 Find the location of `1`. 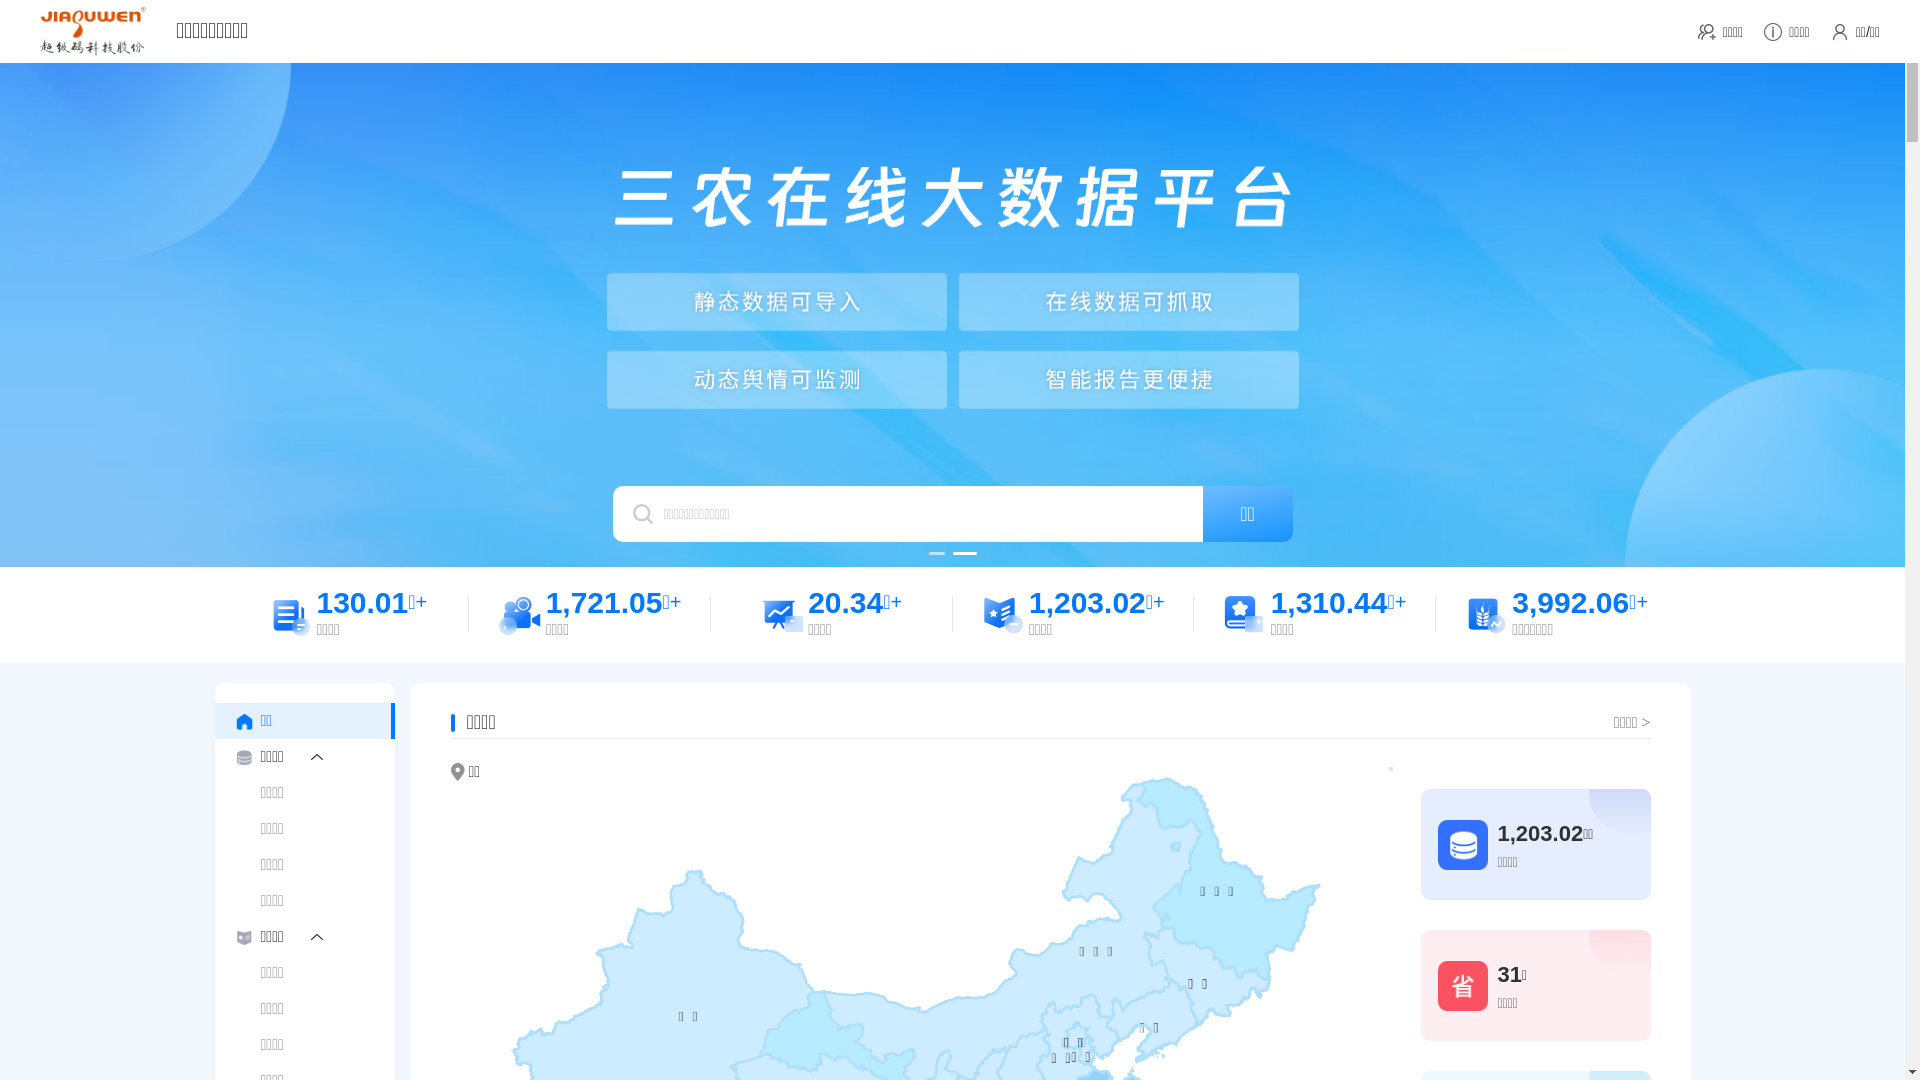

1 is located at coordinates (936, 554).